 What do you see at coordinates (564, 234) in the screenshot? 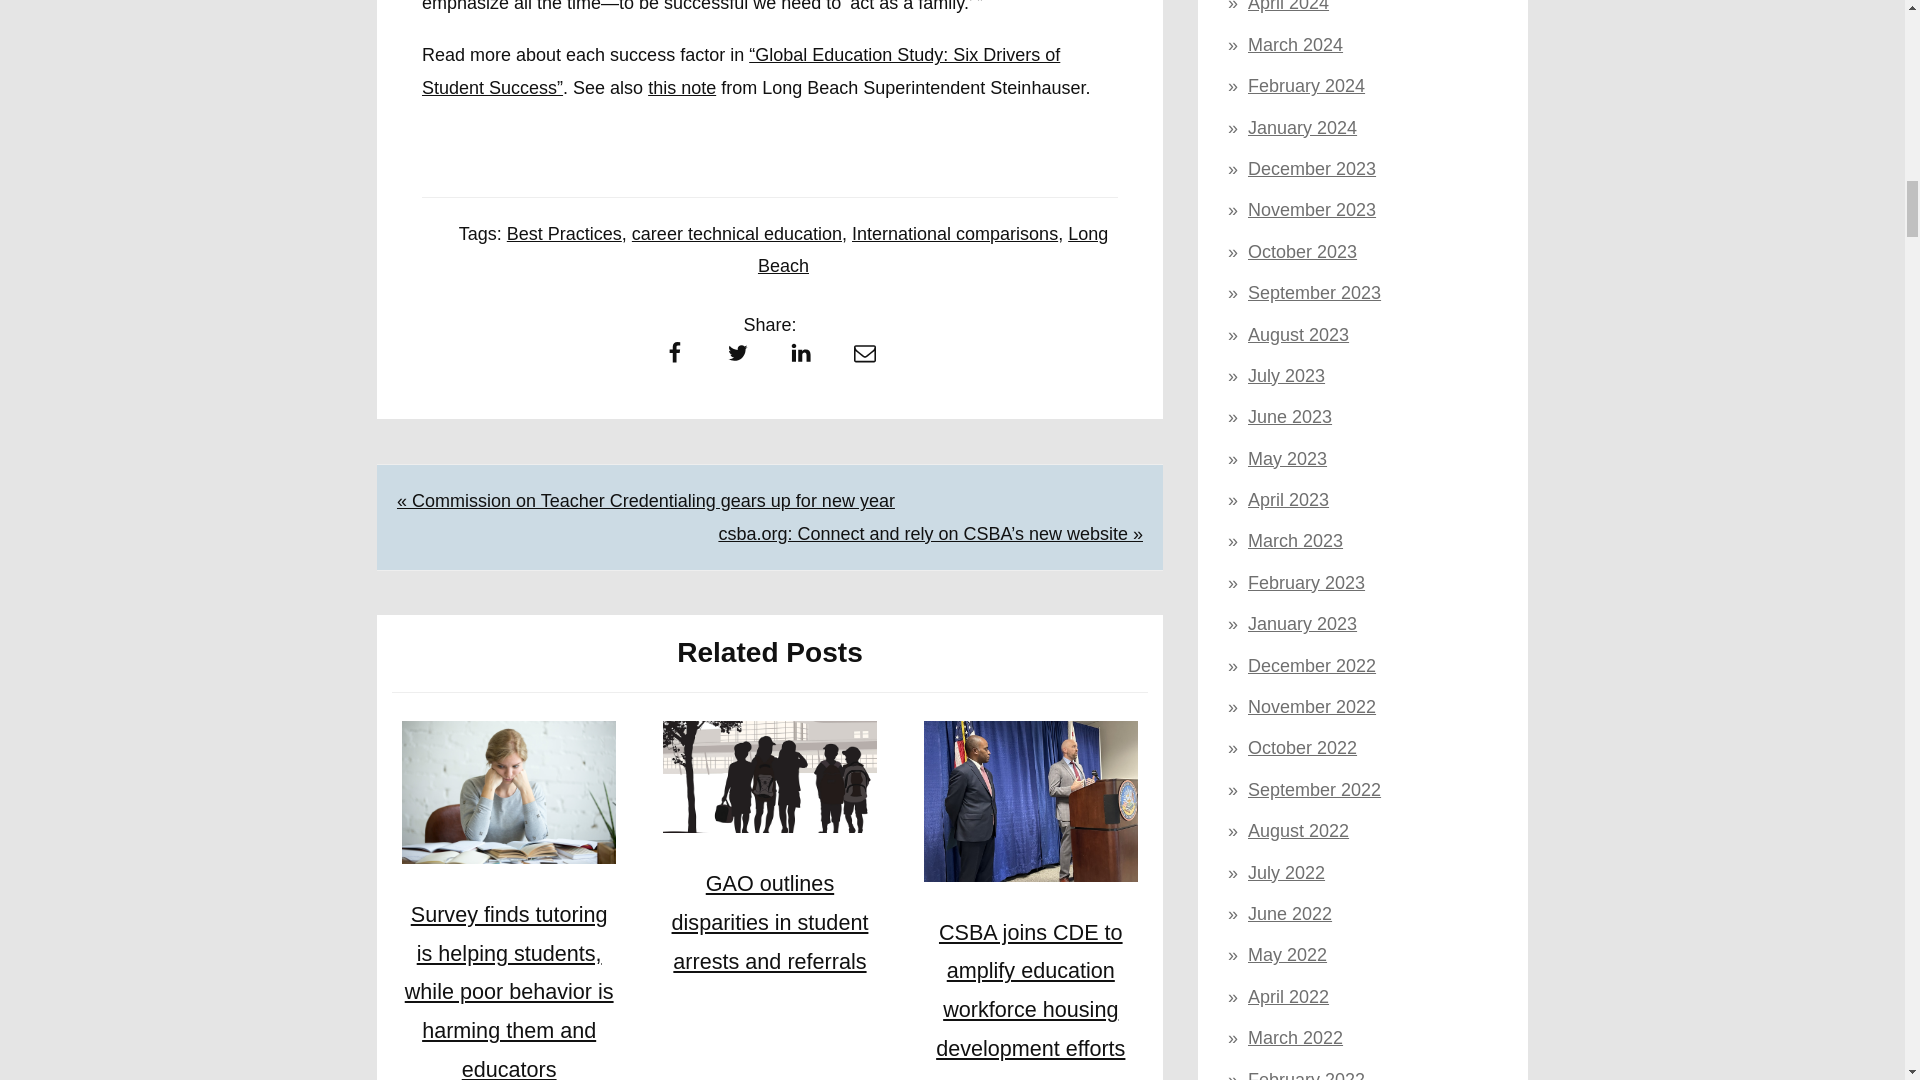
I see `Best Practices` at bounding box center [564, 234].